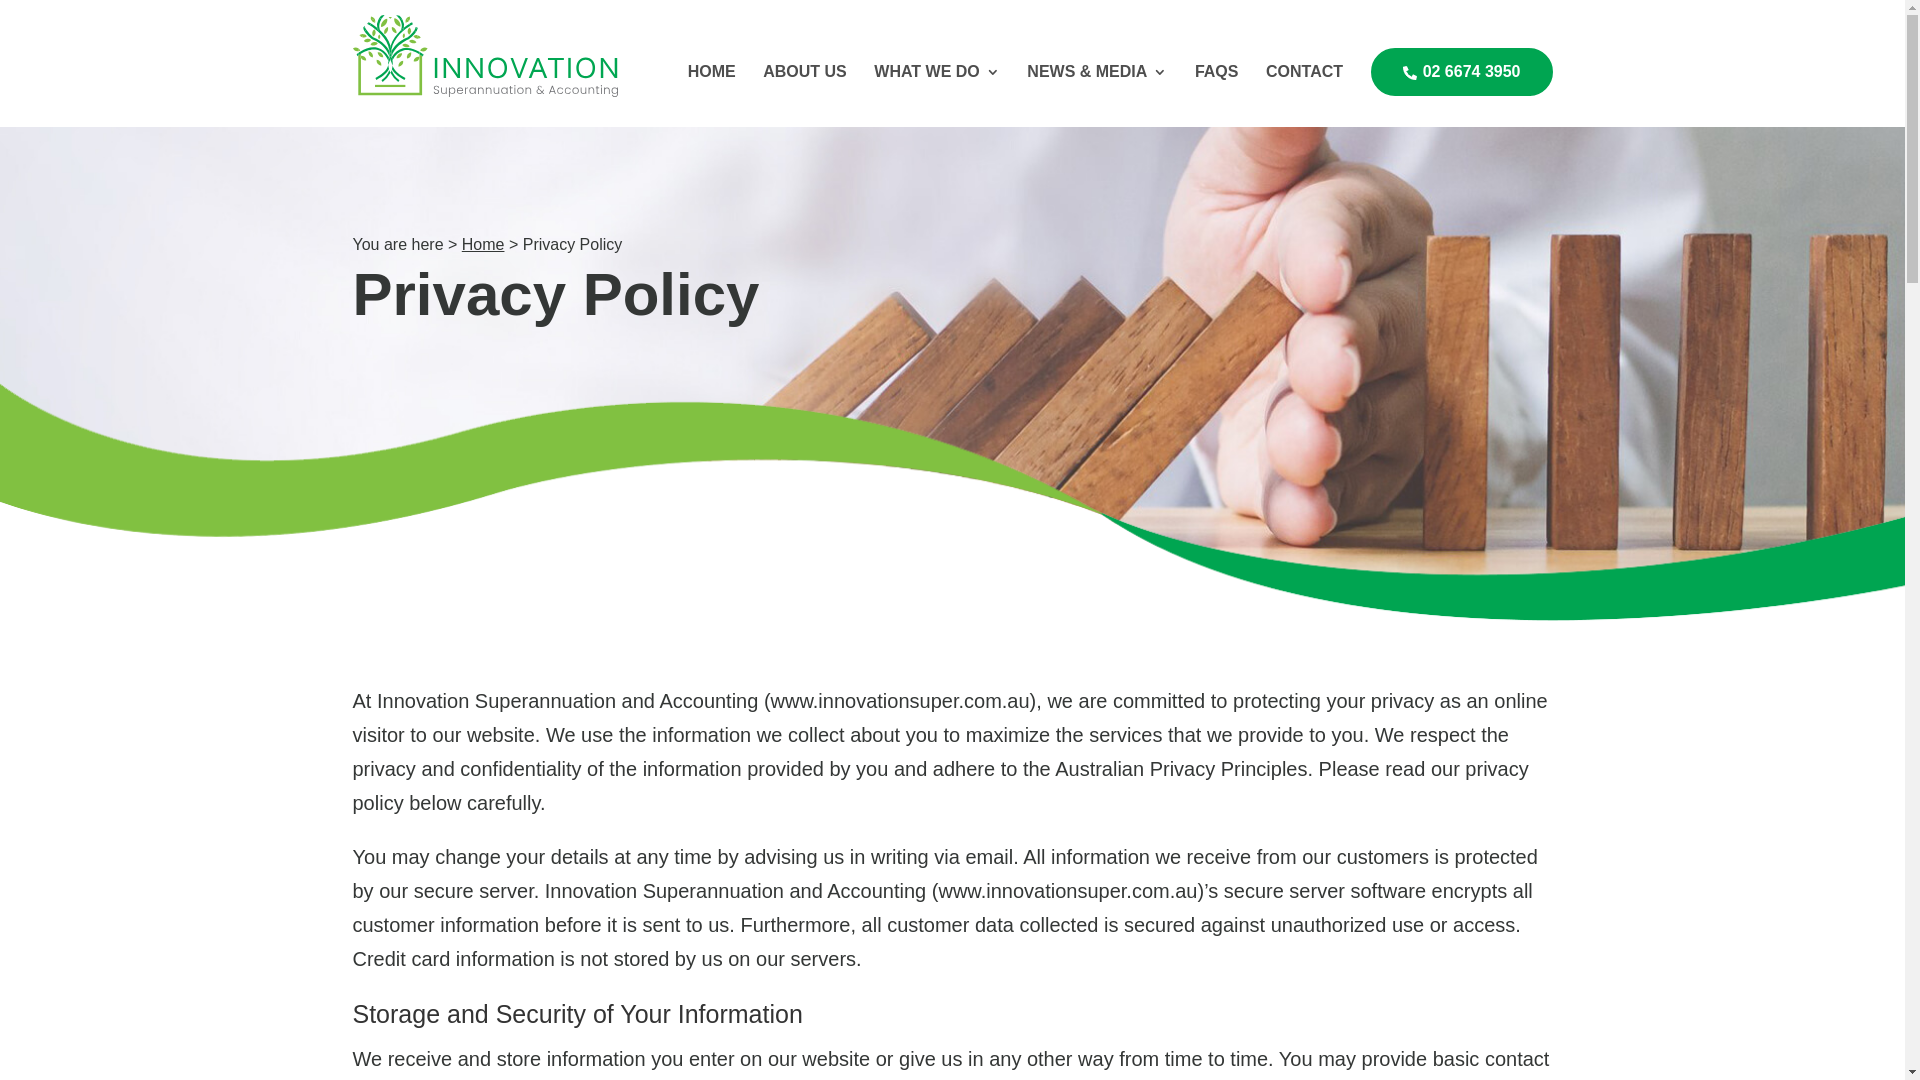 The width and height of the screenshot is (1920, 1080). What do you see at coordinates (1097, 88) in the screenshot?
I see `NEWS & MEDIA` at bounding box center [1097, 88].